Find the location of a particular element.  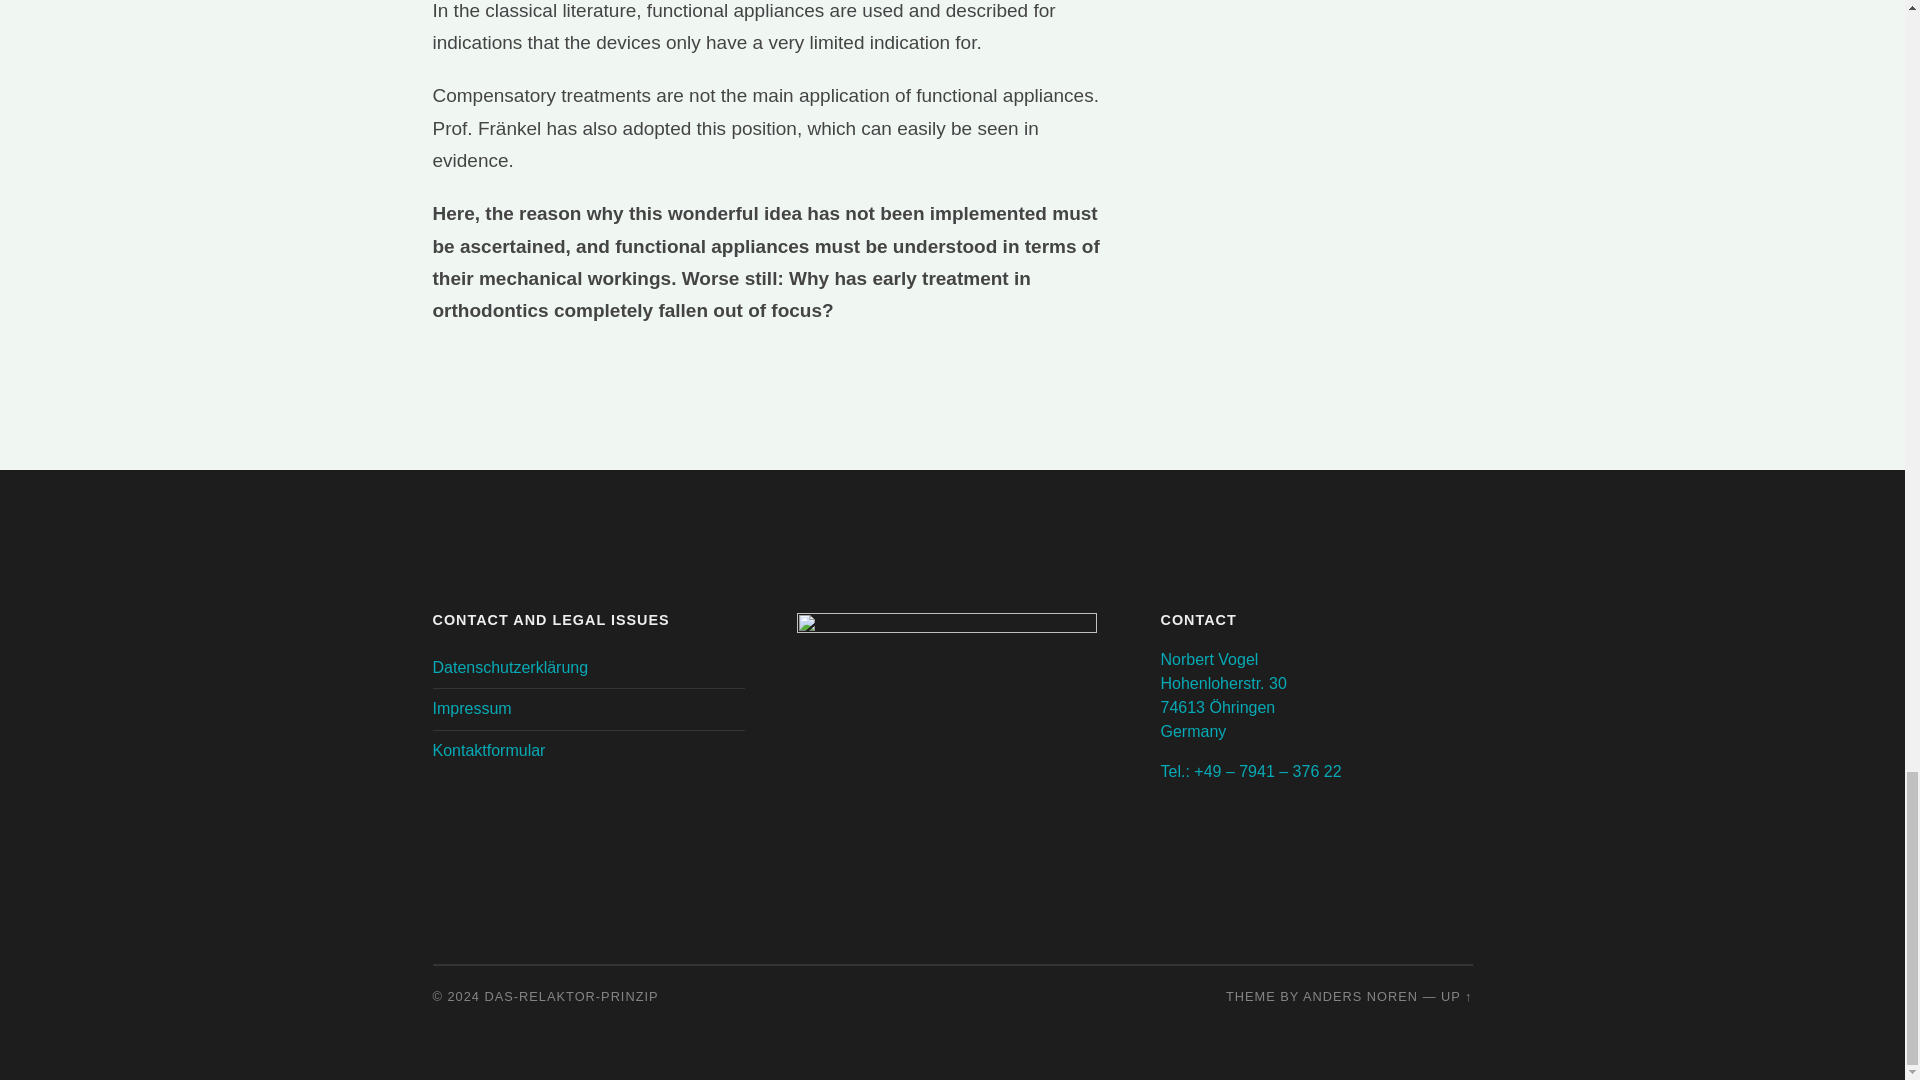

To the top is located at coordinates (1456, 996).